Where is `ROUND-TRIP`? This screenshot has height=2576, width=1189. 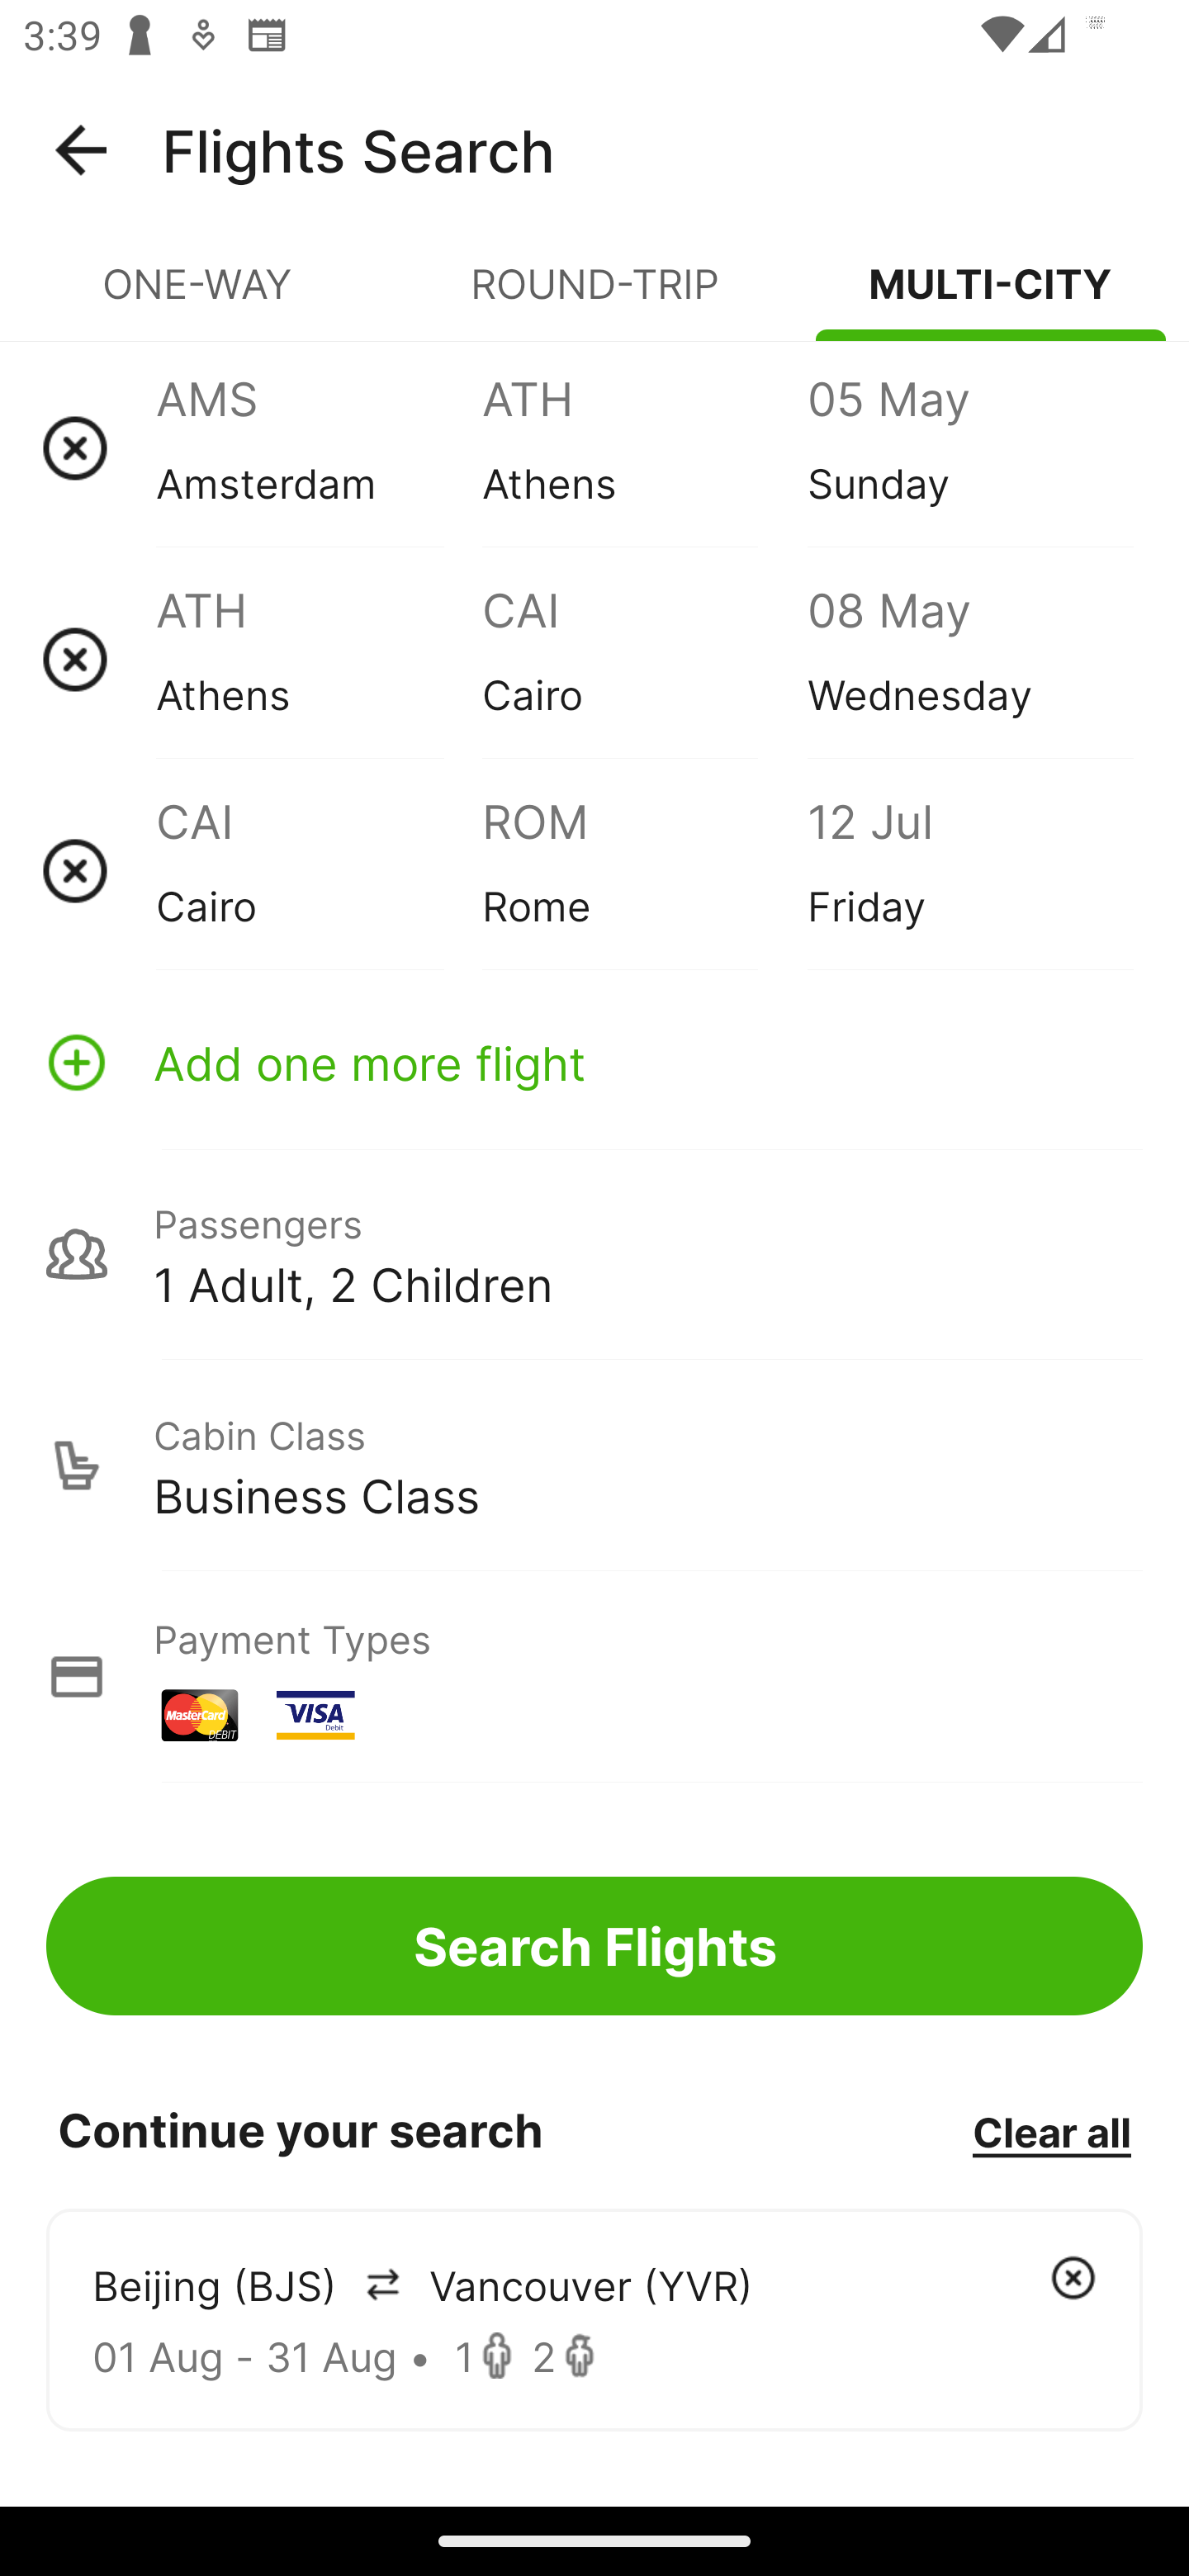
ROUND-TRIP is located at coordinates (594, 297).